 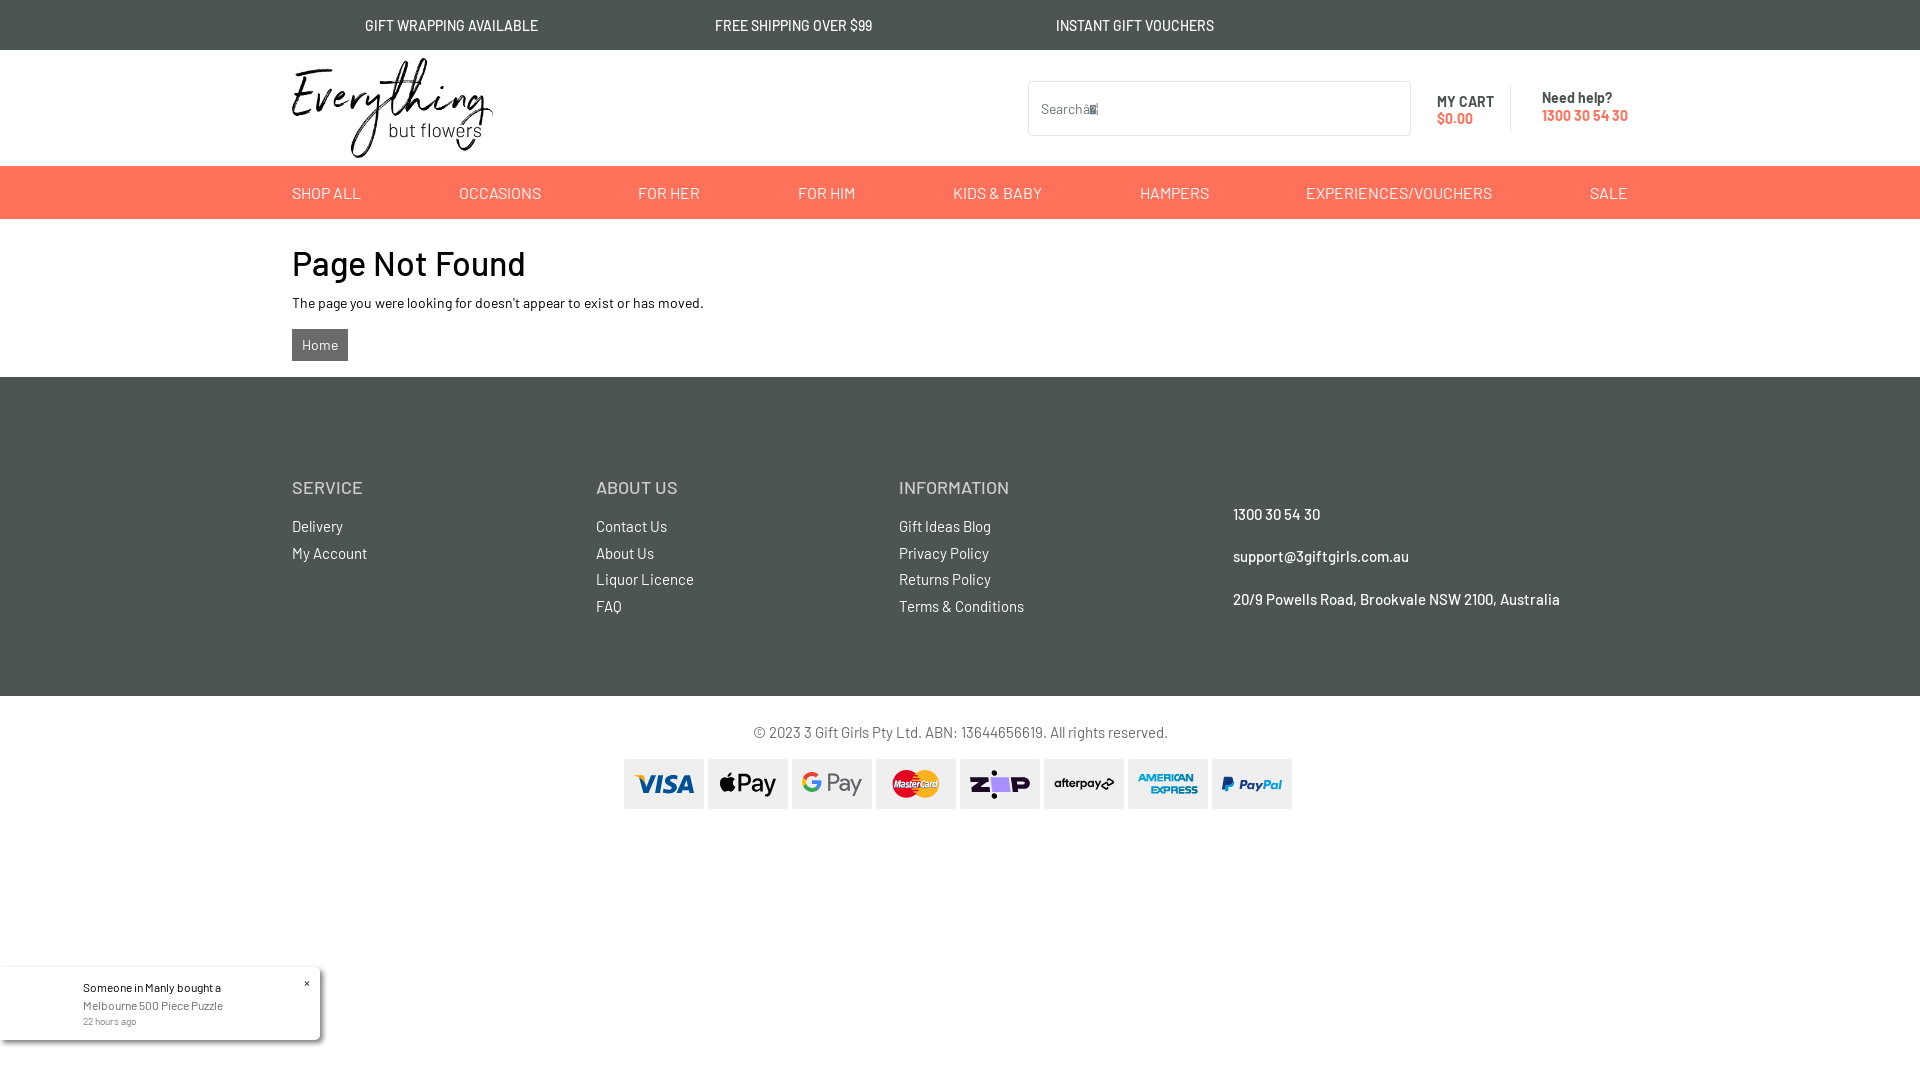 I want to click on SHOP ALL, so click(x=330, y=192).